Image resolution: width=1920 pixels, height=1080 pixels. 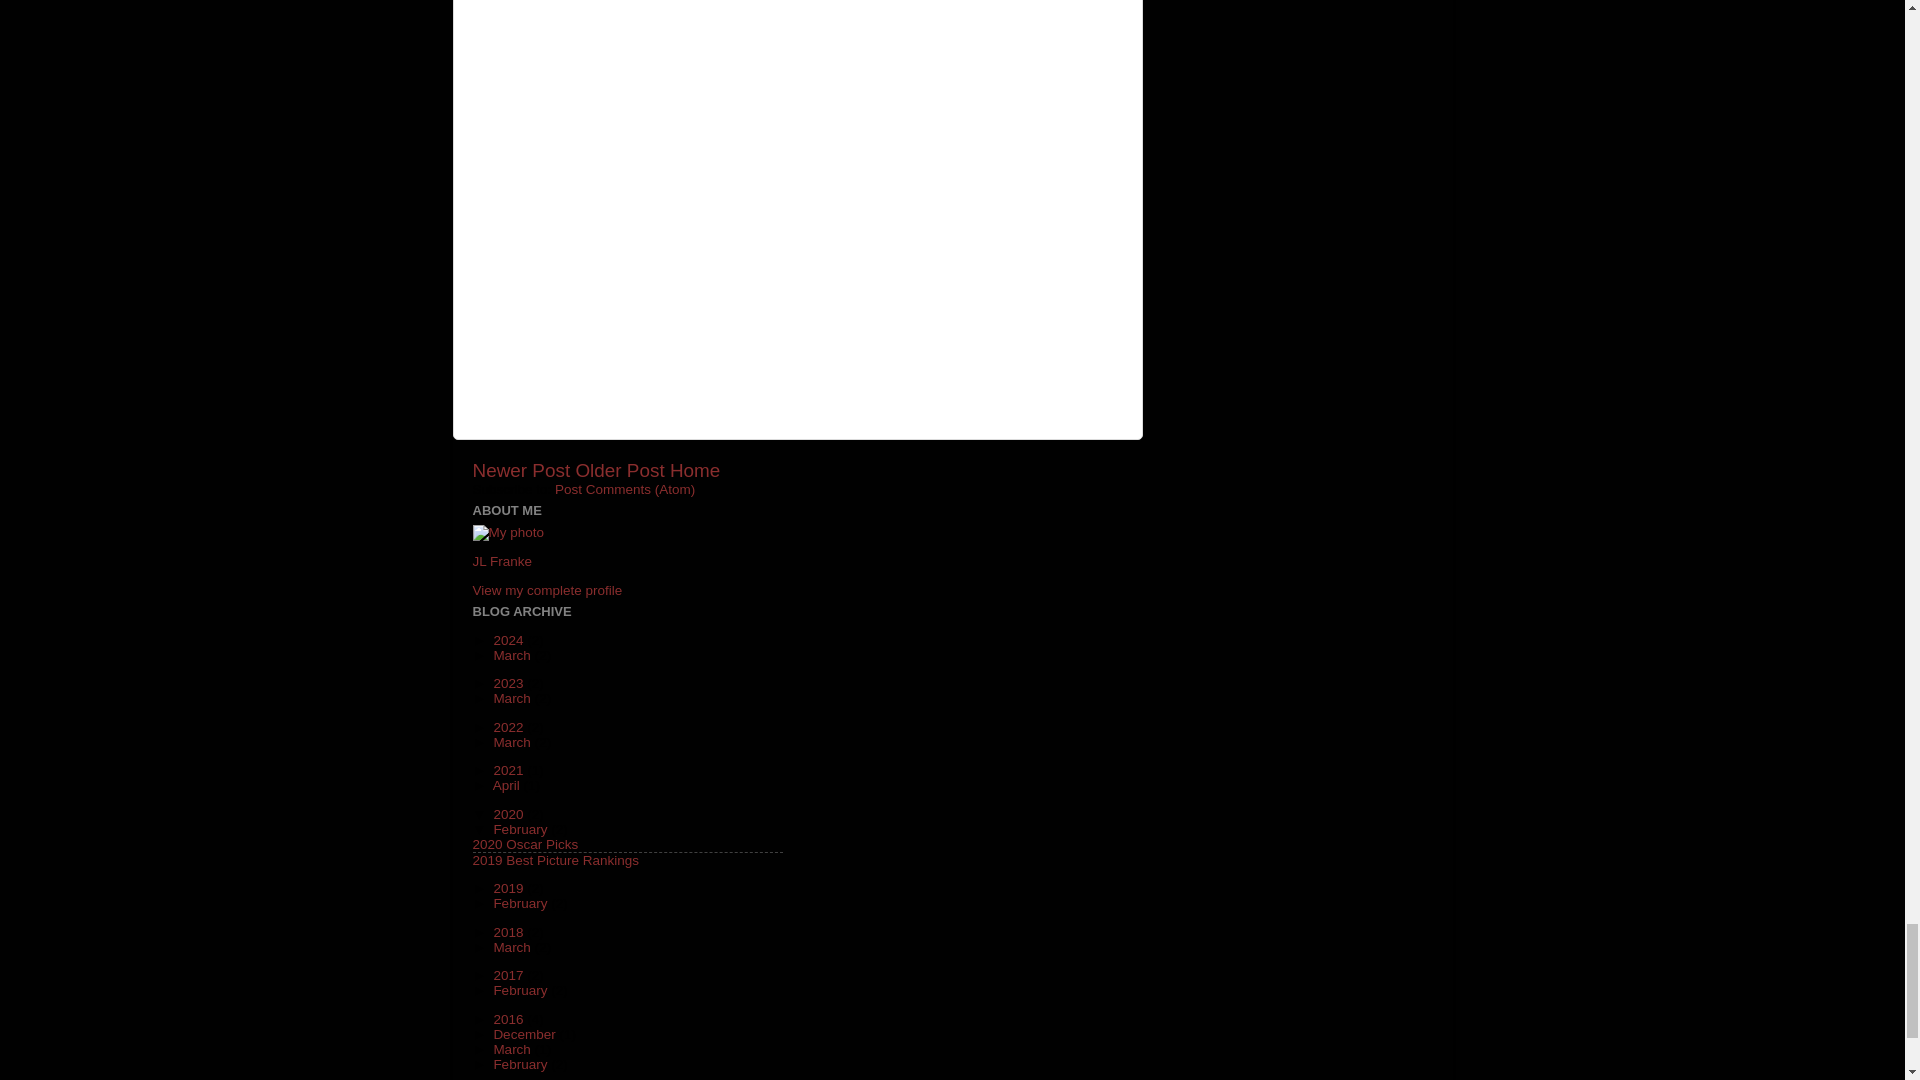 I want to click on View my complete profile, so click(x=547, y=590).